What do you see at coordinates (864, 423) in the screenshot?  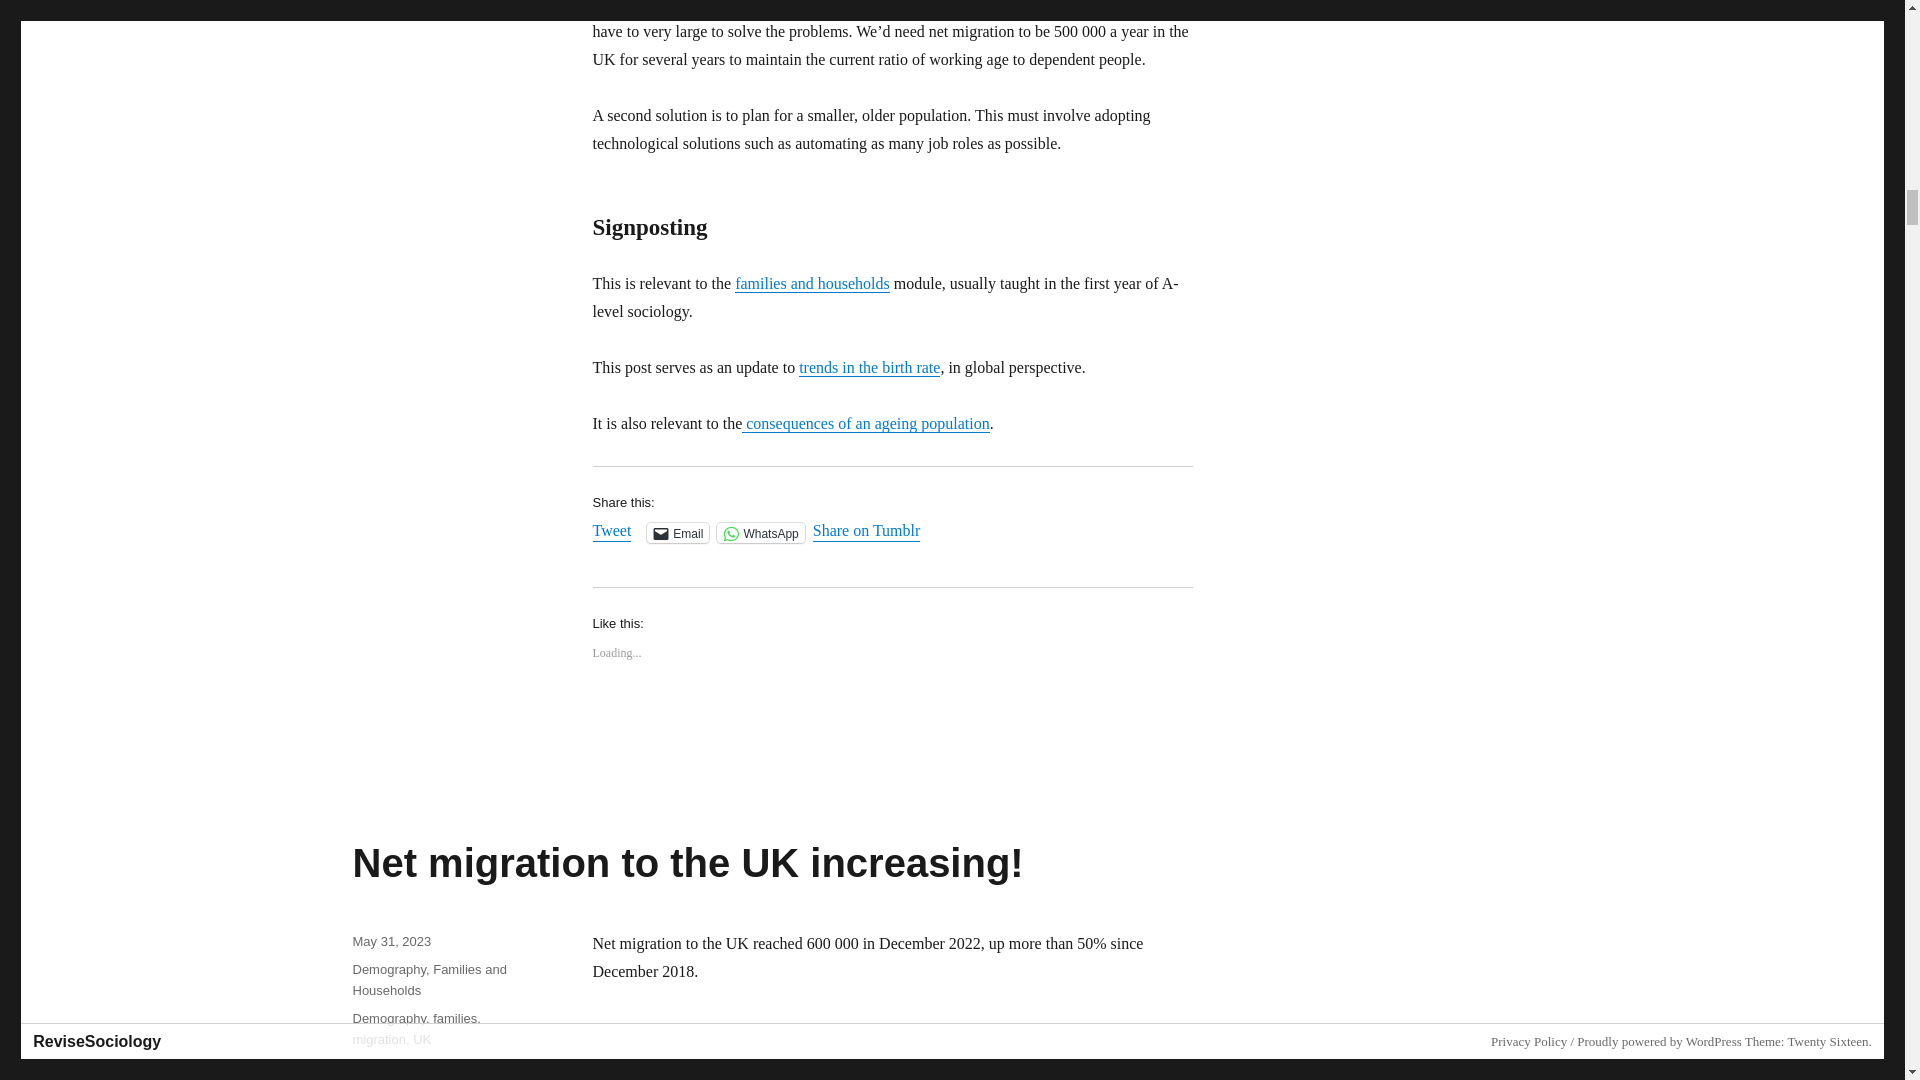 I see `consequences of an ageing population` at bounding box center [864, 423].